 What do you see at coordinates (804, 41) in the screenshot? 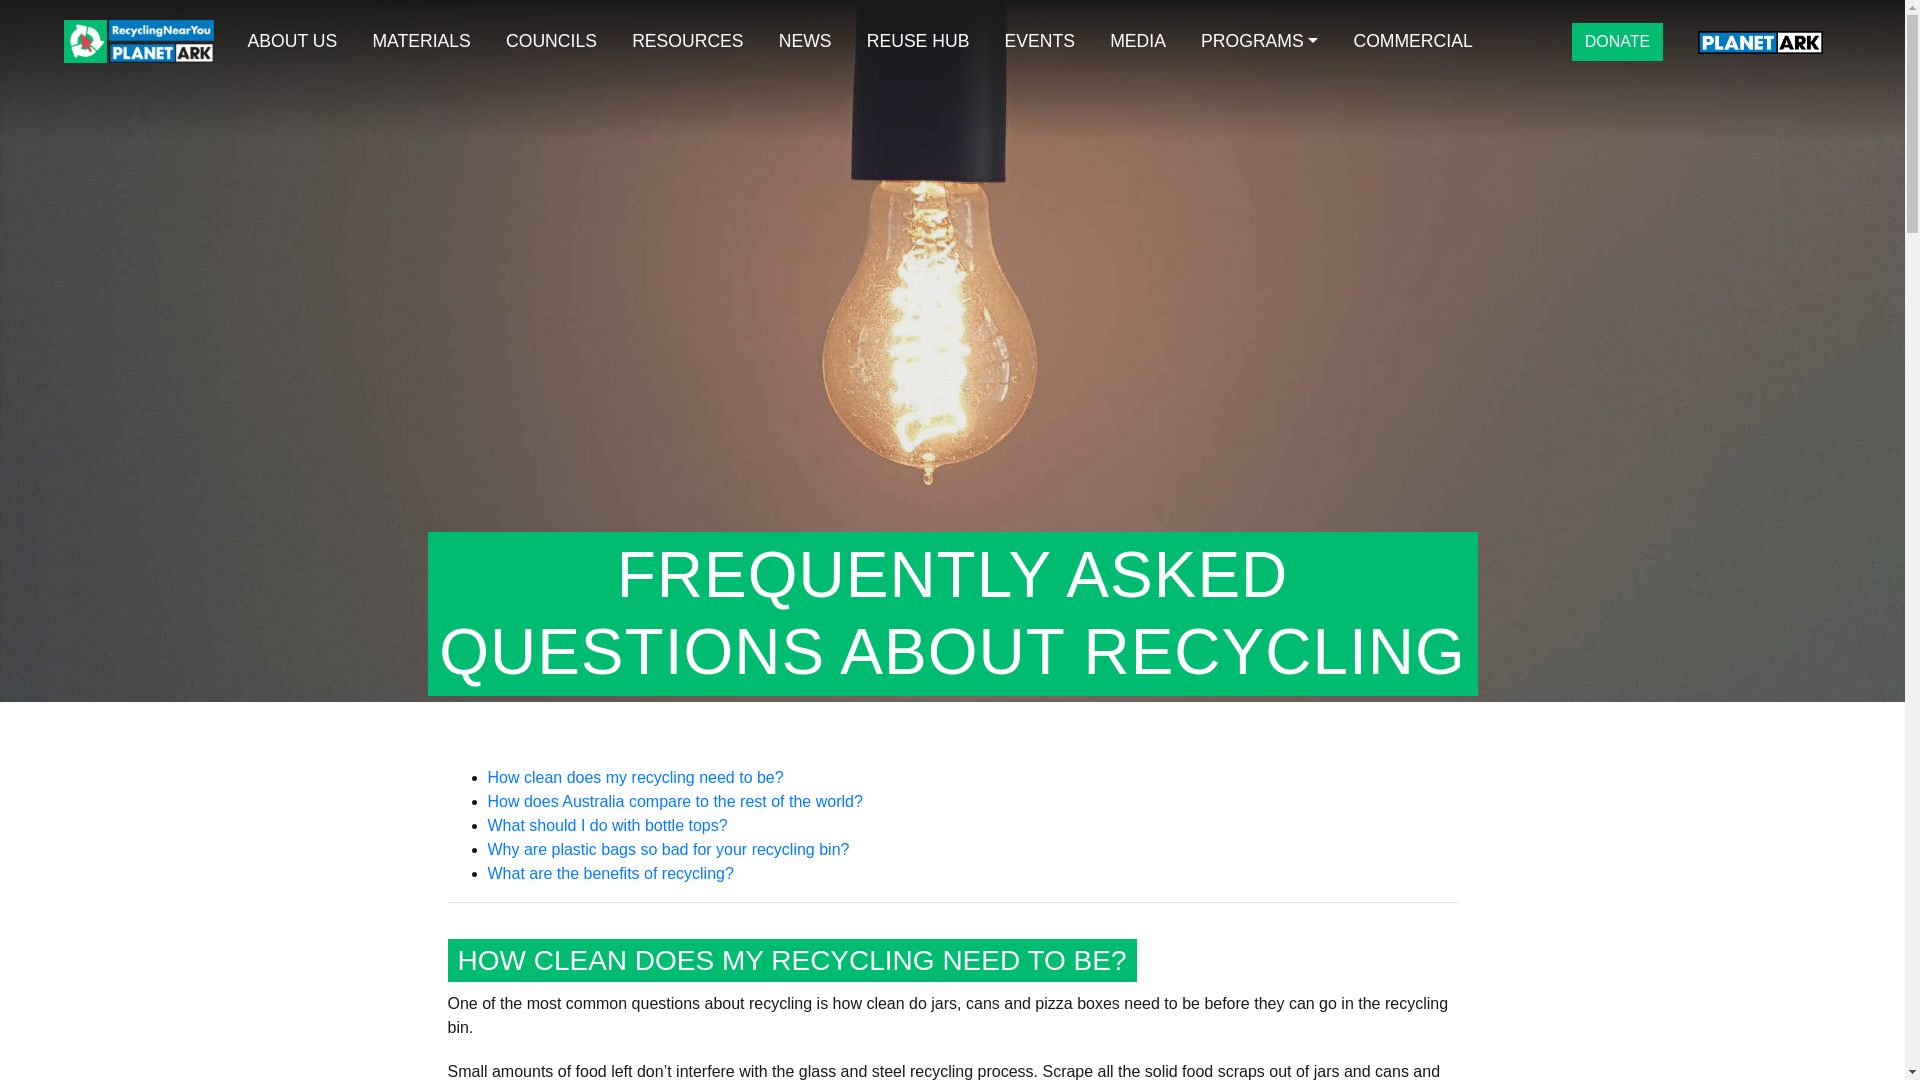
I see `NEWS` at bounding box center [804, 41].